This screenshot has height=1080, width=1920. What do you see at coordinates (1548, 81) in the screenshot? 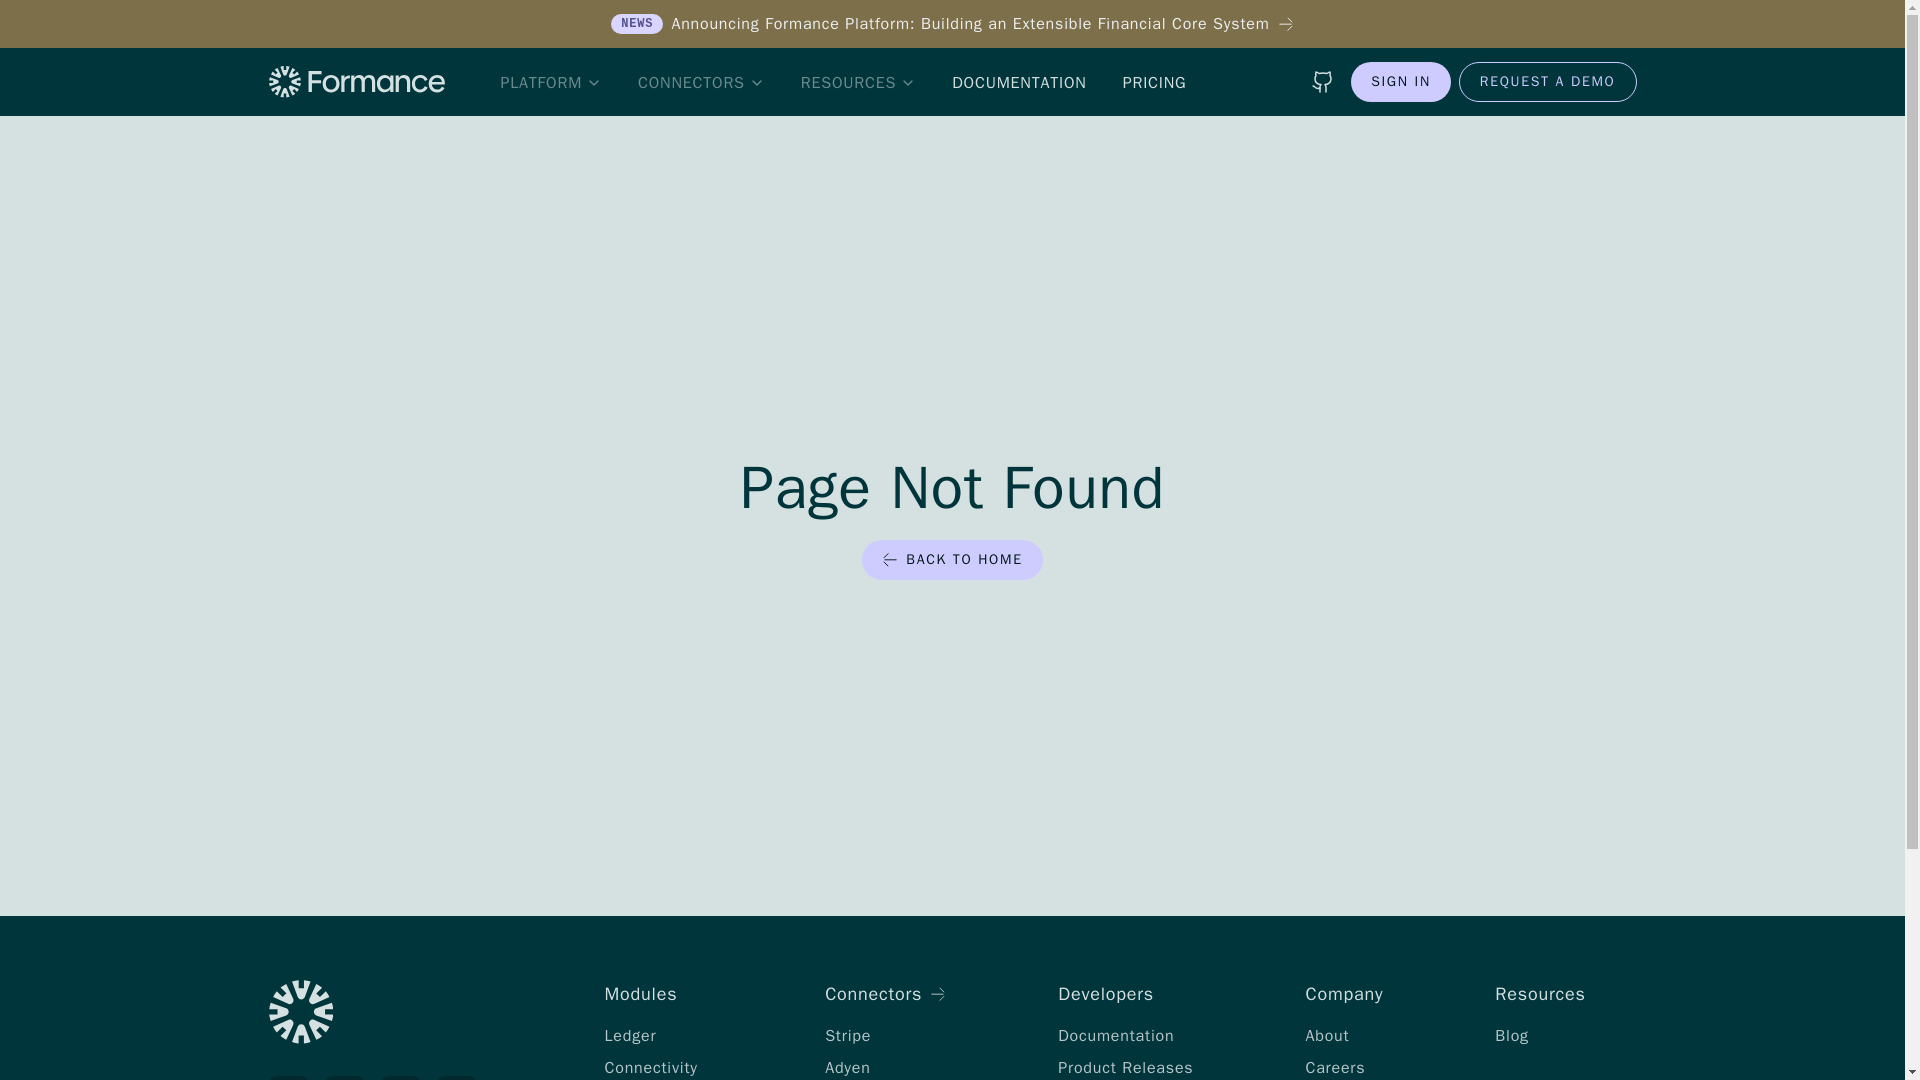
I see `REQUEST A DEMO` at bounding box center [1548, 81].